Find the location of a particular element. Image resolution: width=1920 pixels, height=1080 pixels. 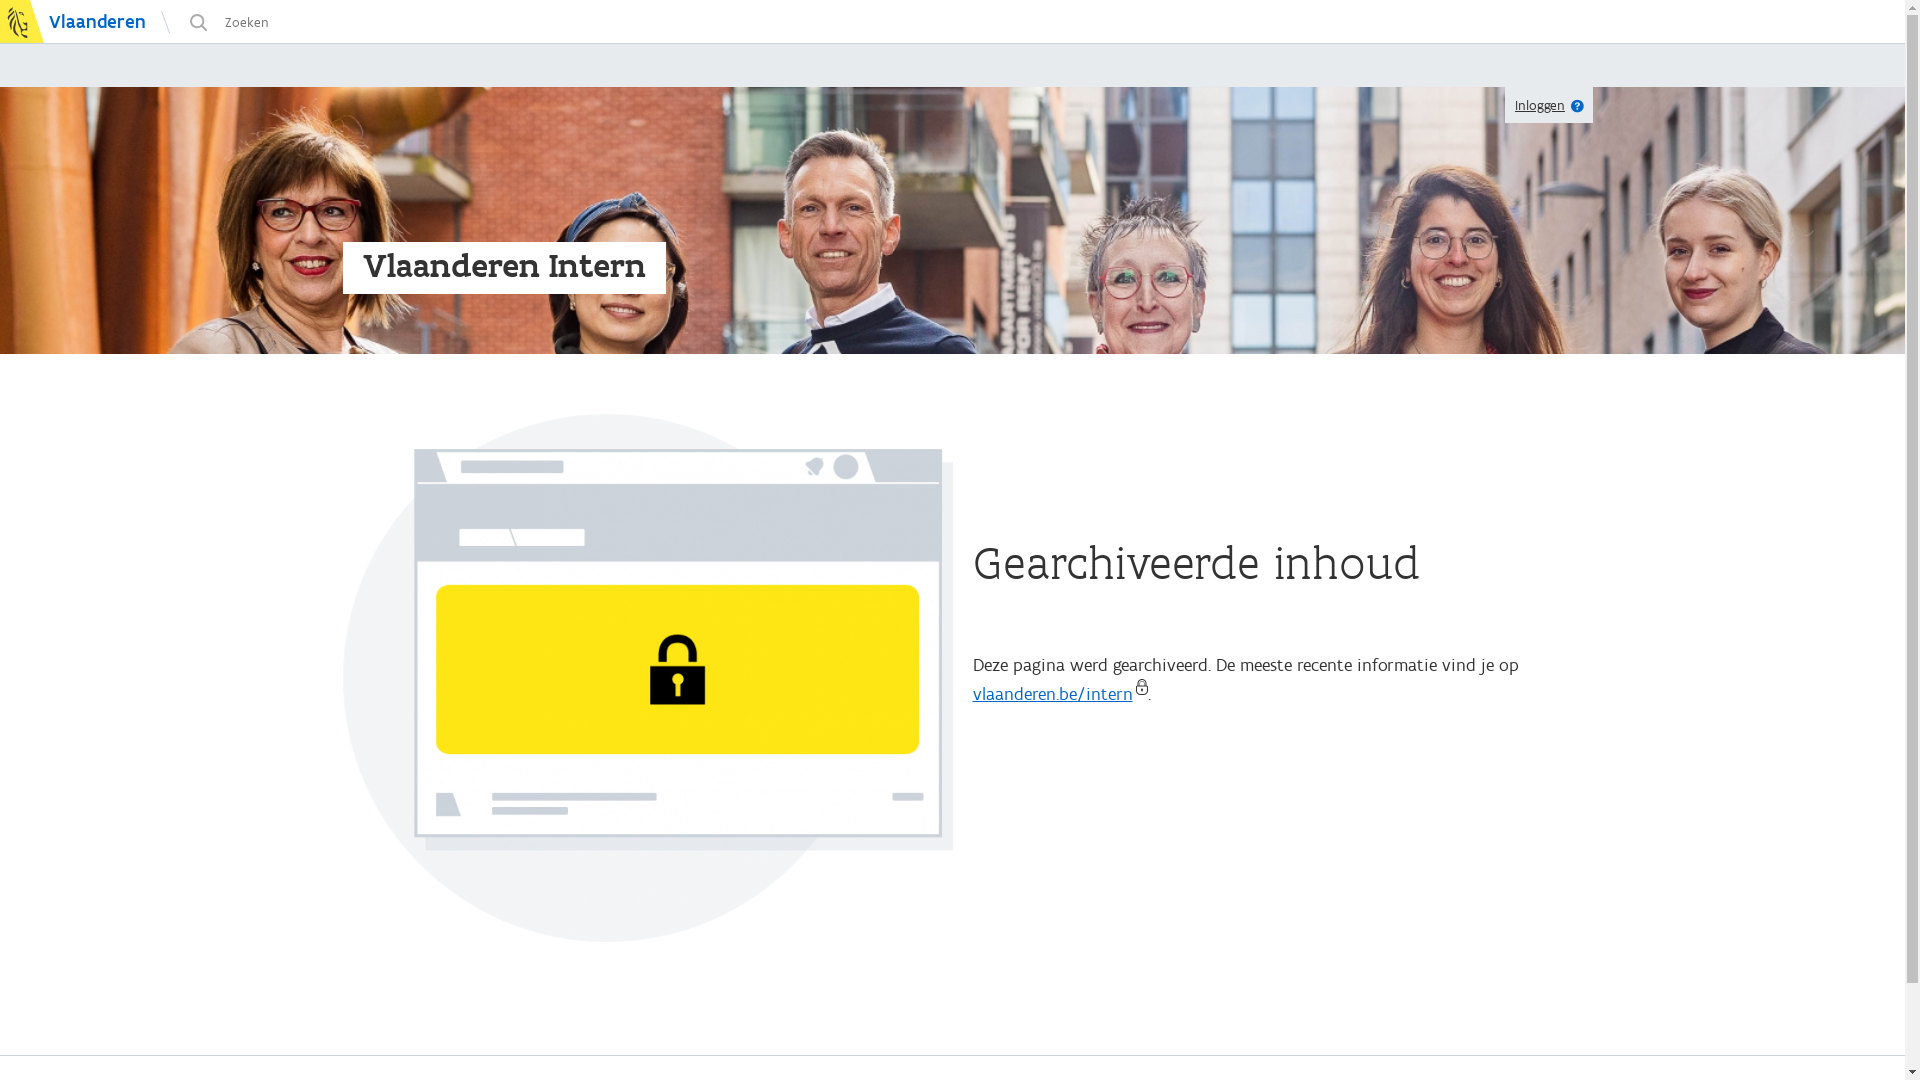

Inloggen is located at coordinates (1540, 106).